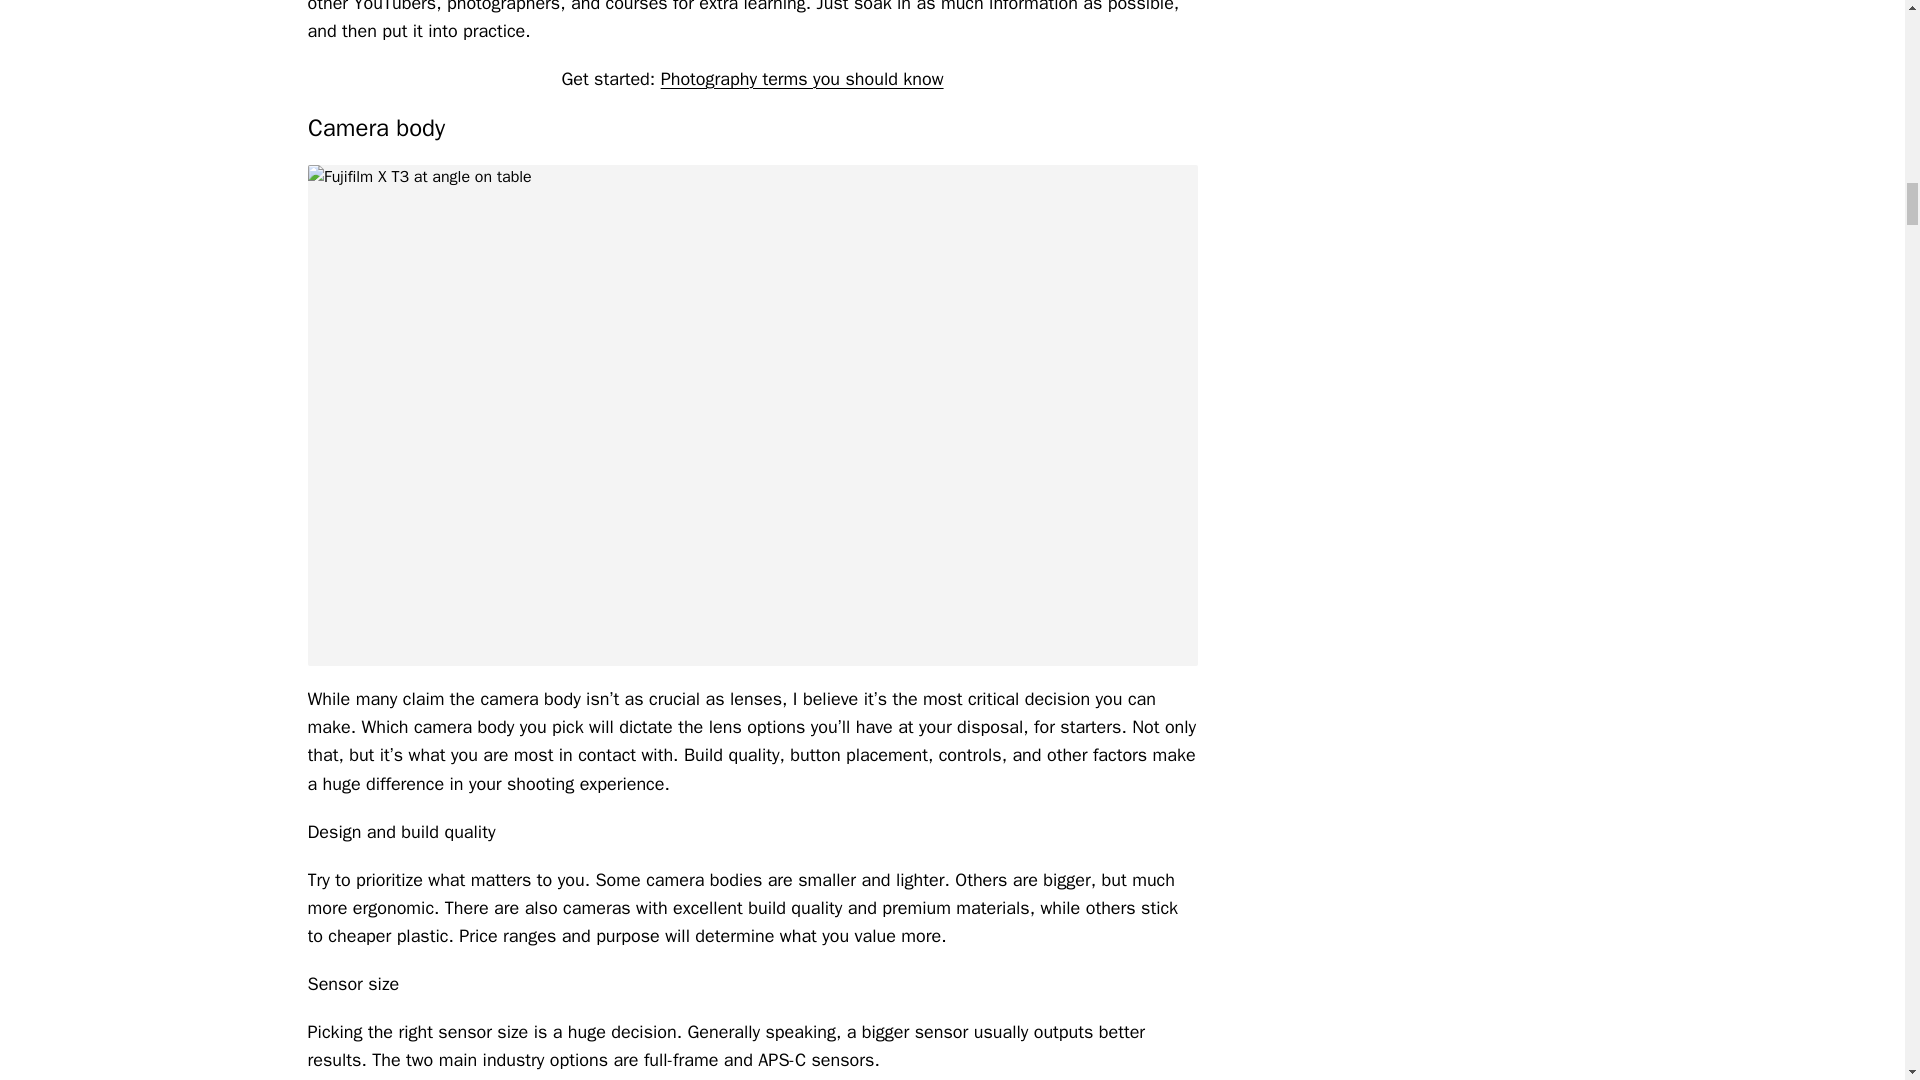  What do you see at coordinates (802, 78) in the screenshot?
I see `Photography terms you should know` at bounding box center [802, 78].